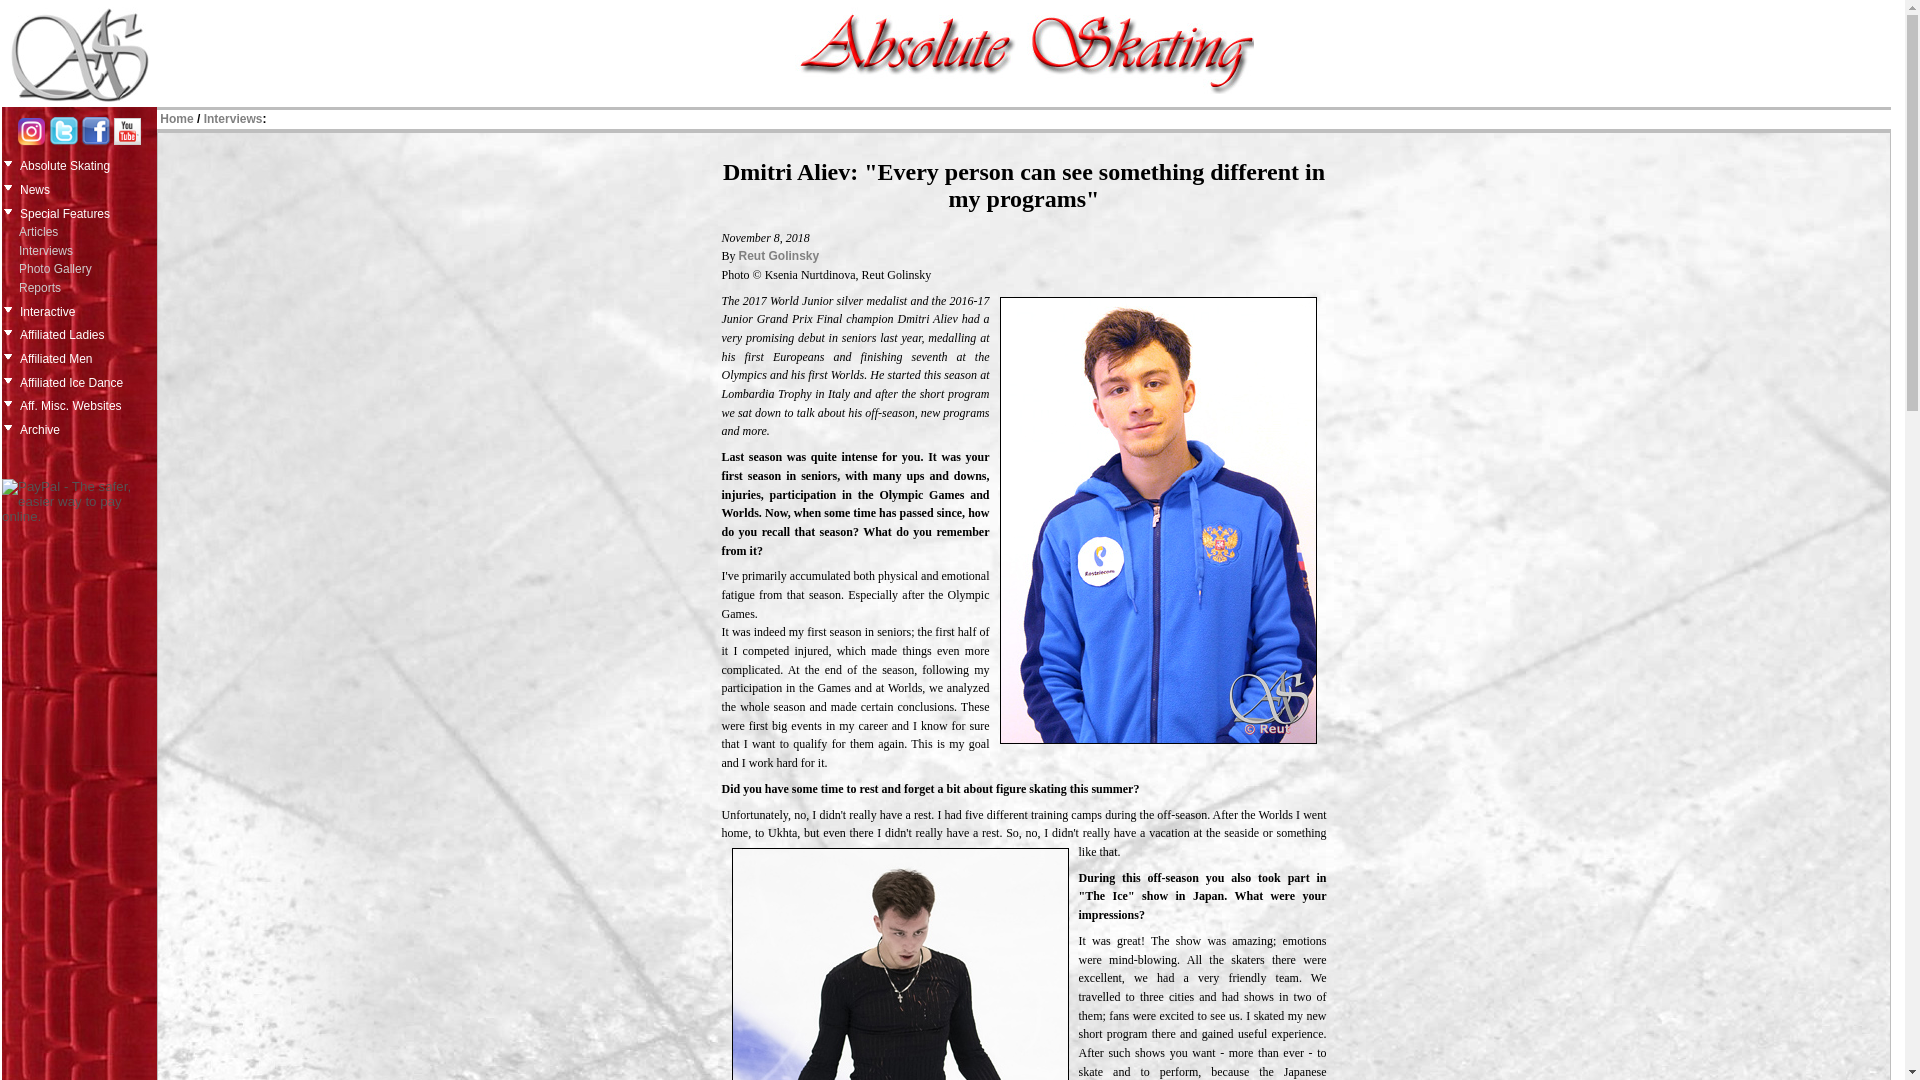  Describe the element at coordinates (87, 288) in the screenshot. I see `Reports` at that location.